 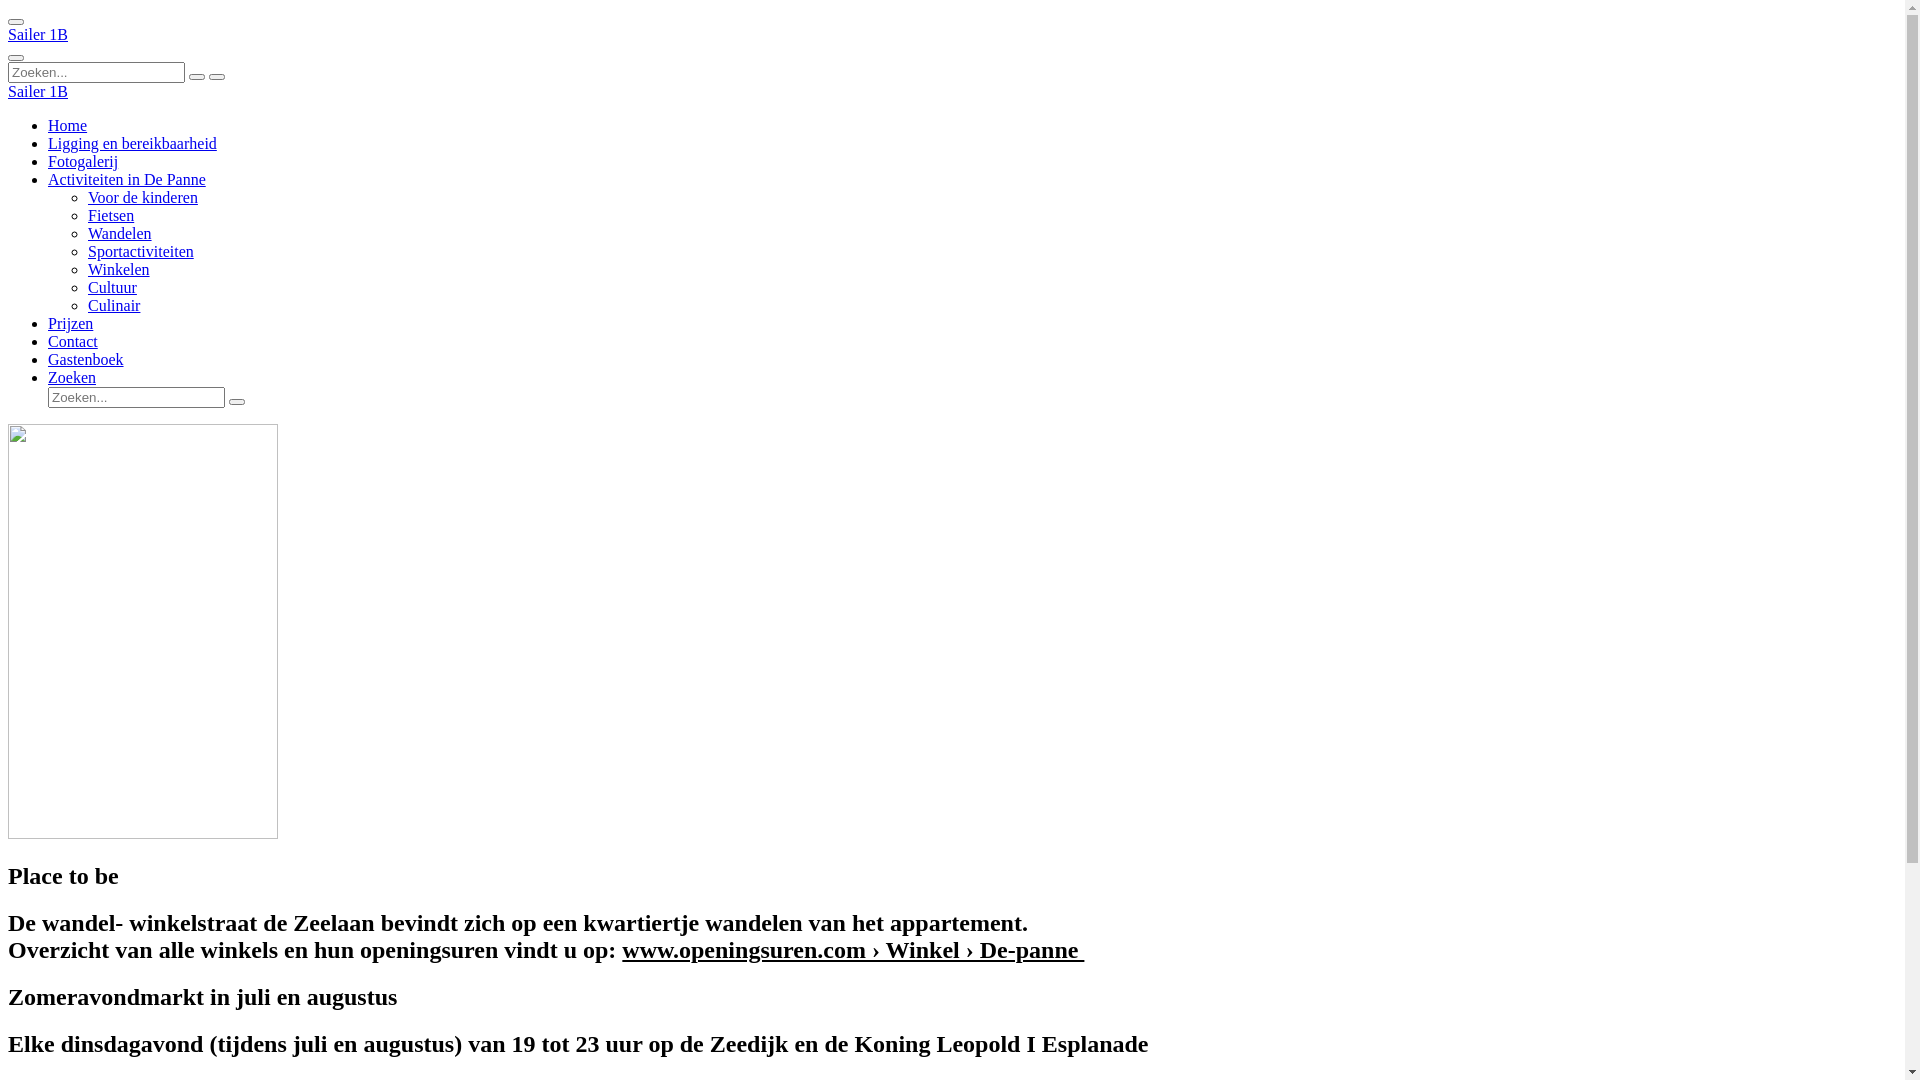 I want to click on Contact, so click(x=73, y=342).